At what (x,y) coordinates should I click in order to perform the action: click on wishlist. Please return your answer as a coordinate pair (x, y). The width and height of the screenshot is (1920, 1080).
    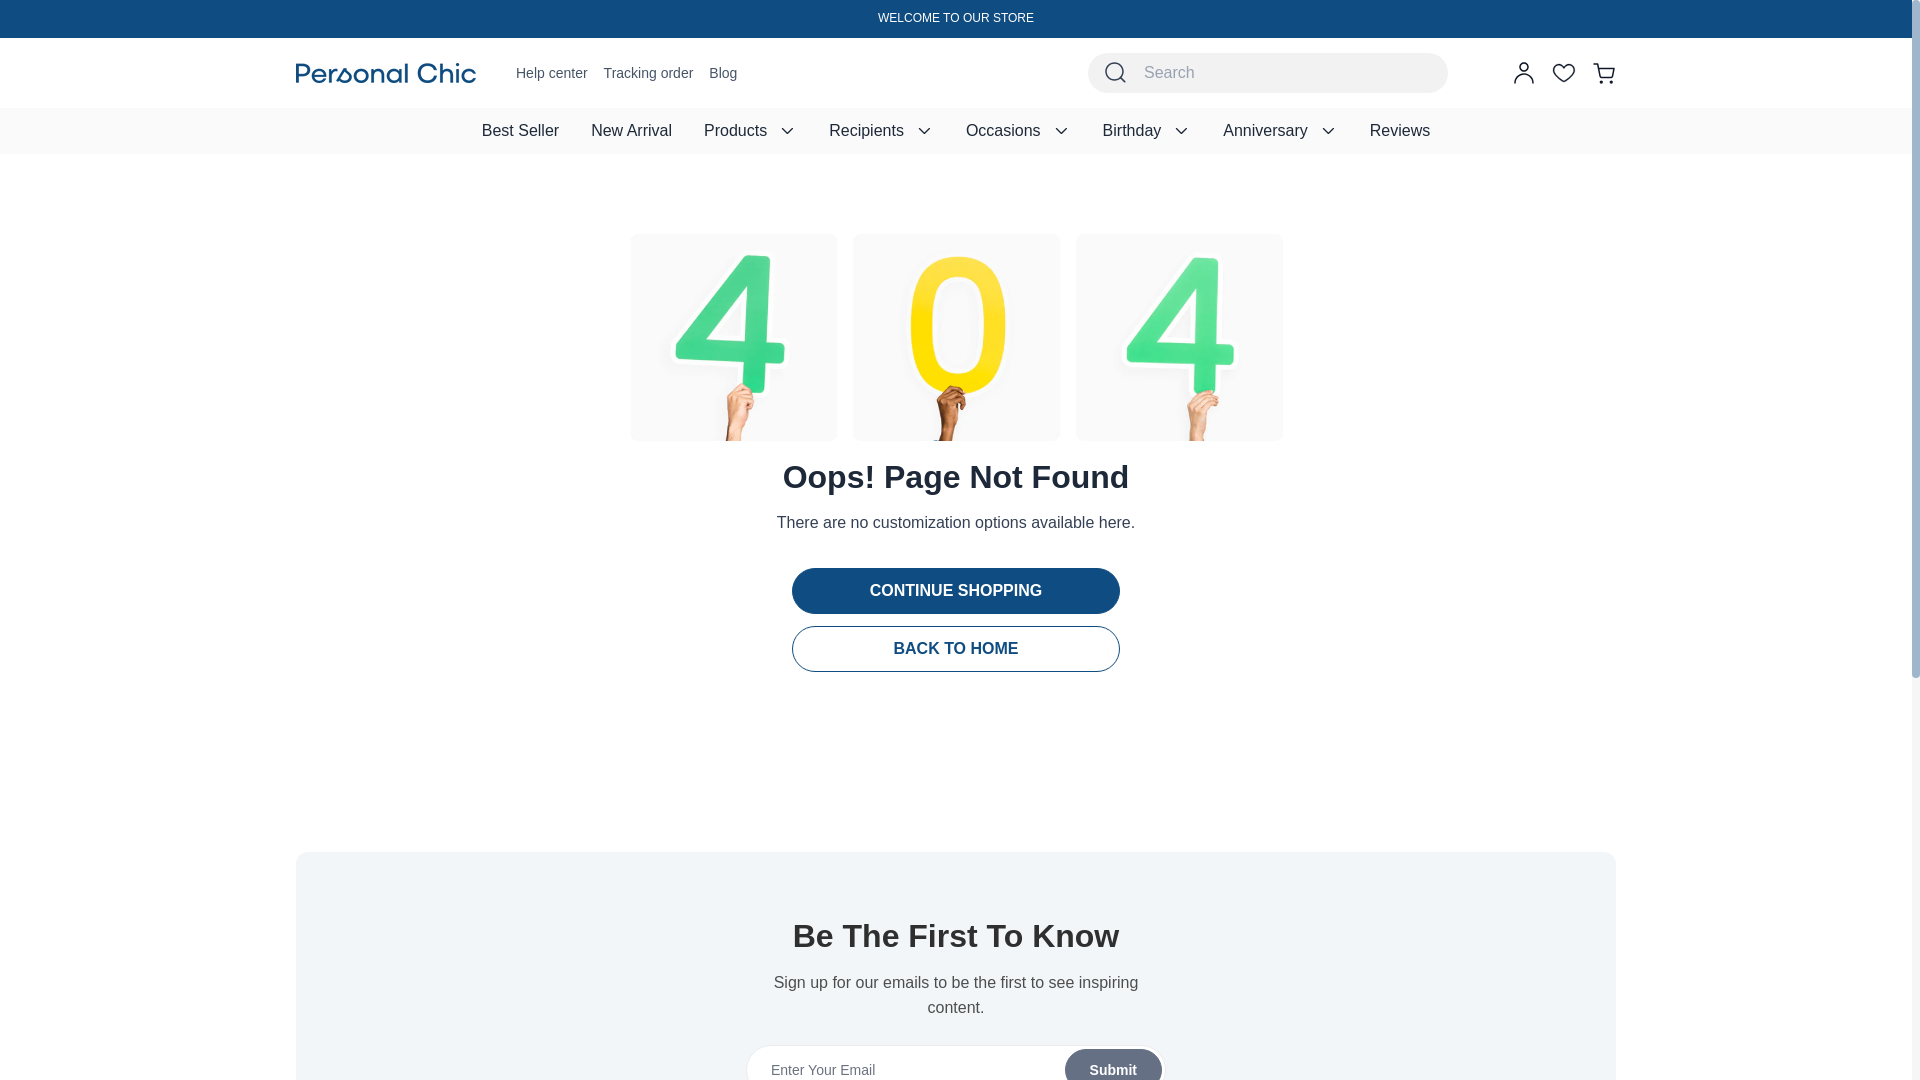
    Looking at the image, I should click on (1564, 72).